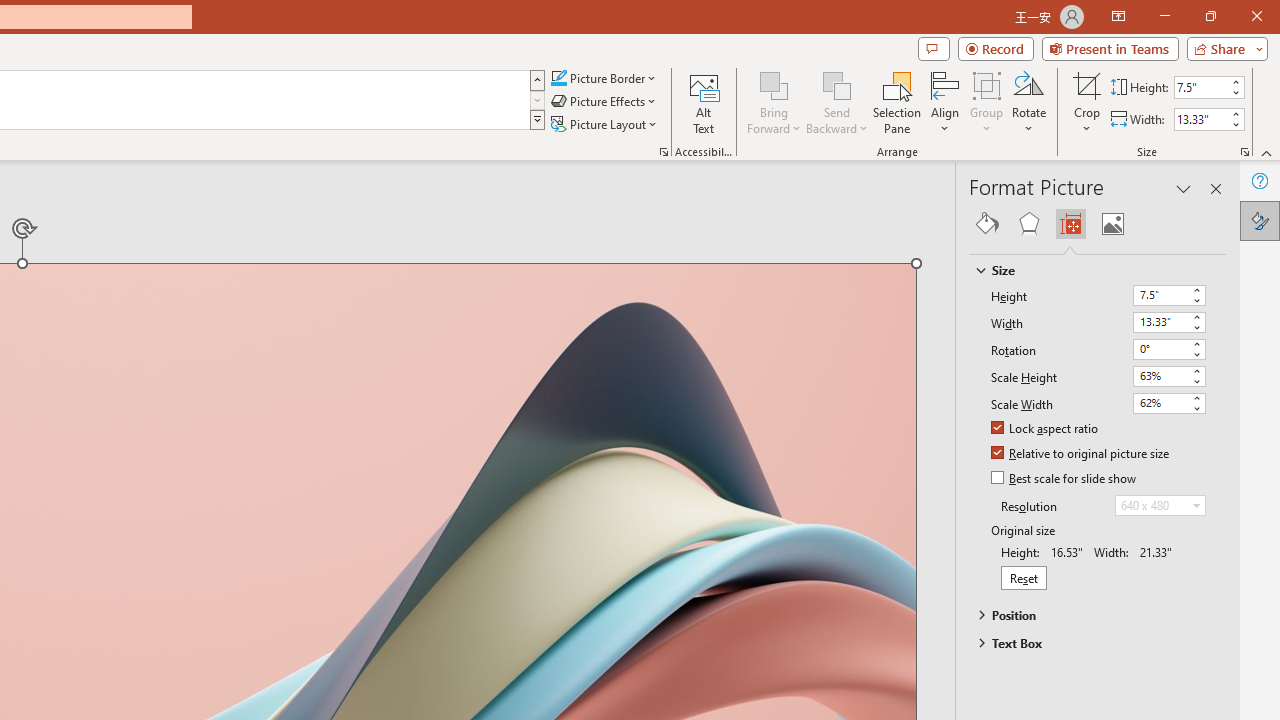 Image resolution: width=1280 pixels, height=720 pixels. I want to click on Picture Effects, so click(605, 102).